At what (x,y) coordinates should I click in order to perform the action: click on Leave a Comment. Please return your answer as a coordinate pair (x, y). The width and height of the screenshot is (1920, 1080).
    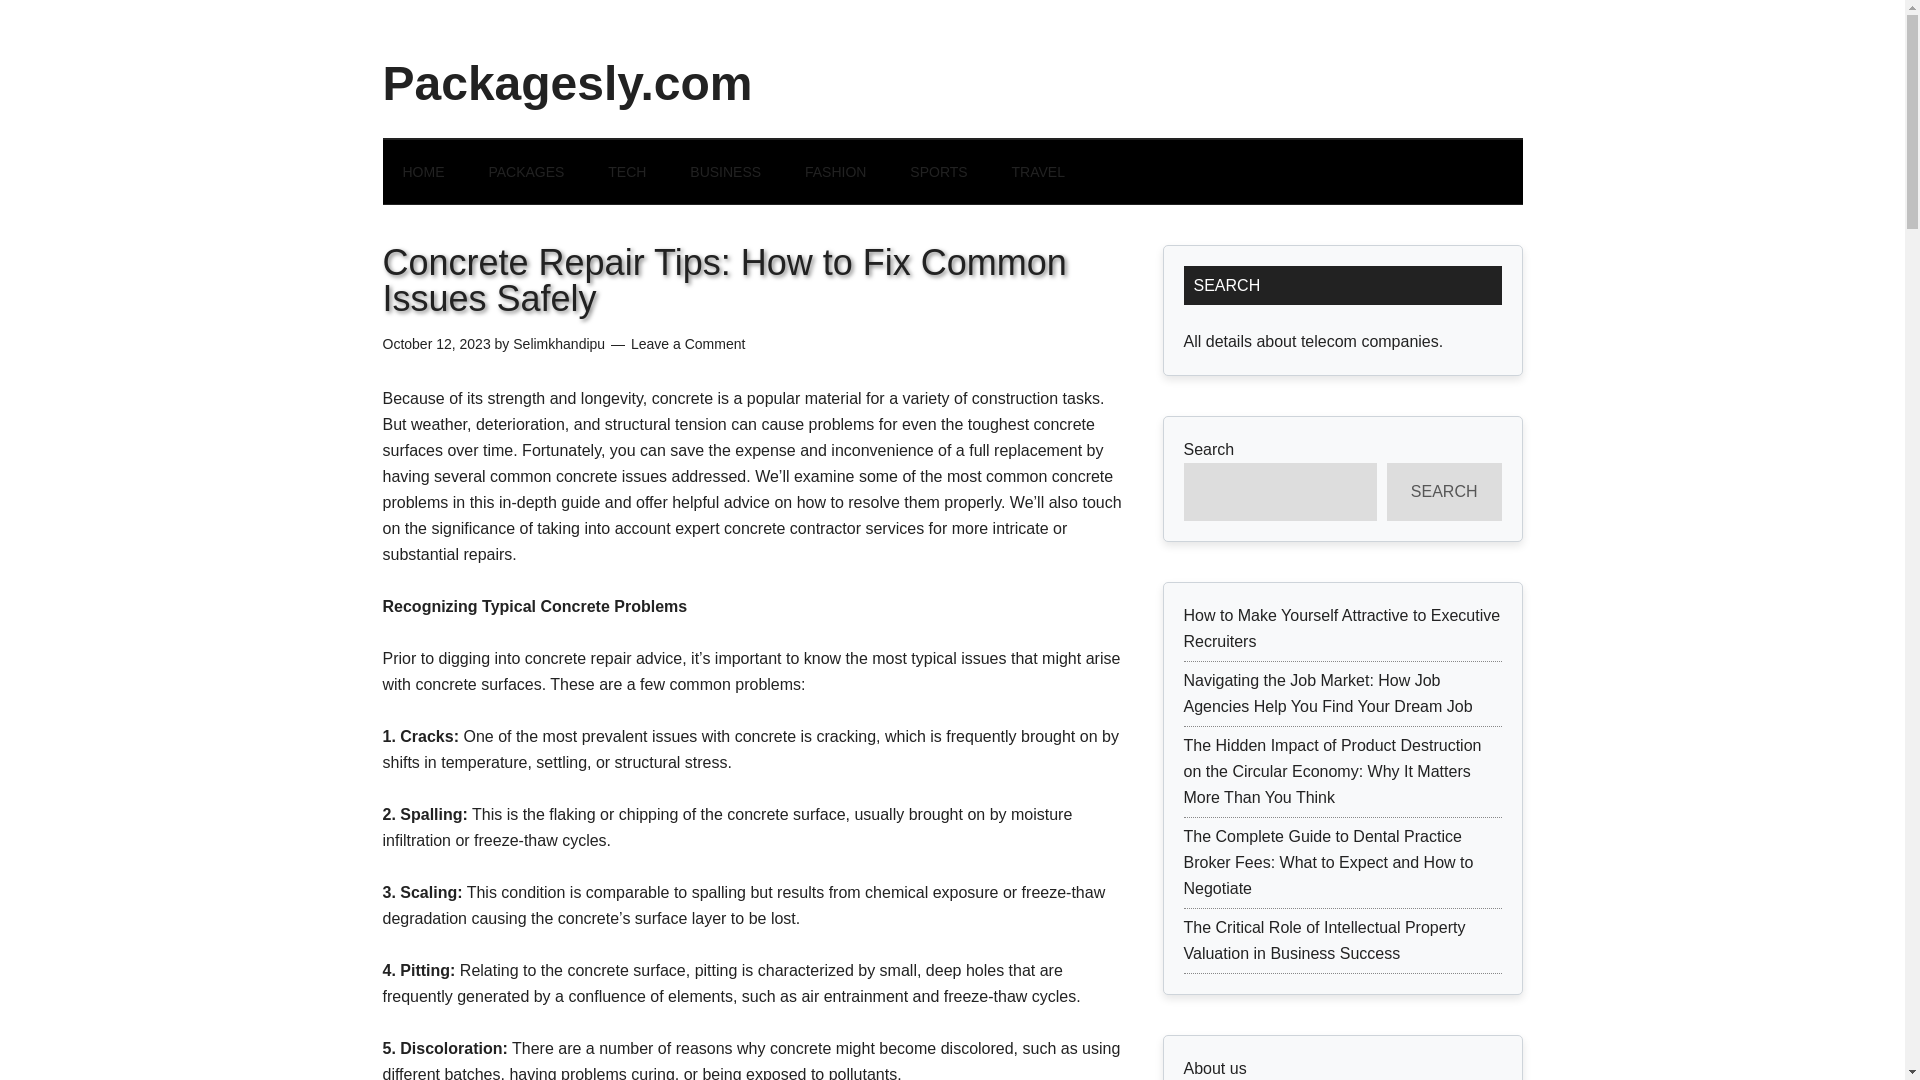
    Looking at the image, I should click on (688, 344).